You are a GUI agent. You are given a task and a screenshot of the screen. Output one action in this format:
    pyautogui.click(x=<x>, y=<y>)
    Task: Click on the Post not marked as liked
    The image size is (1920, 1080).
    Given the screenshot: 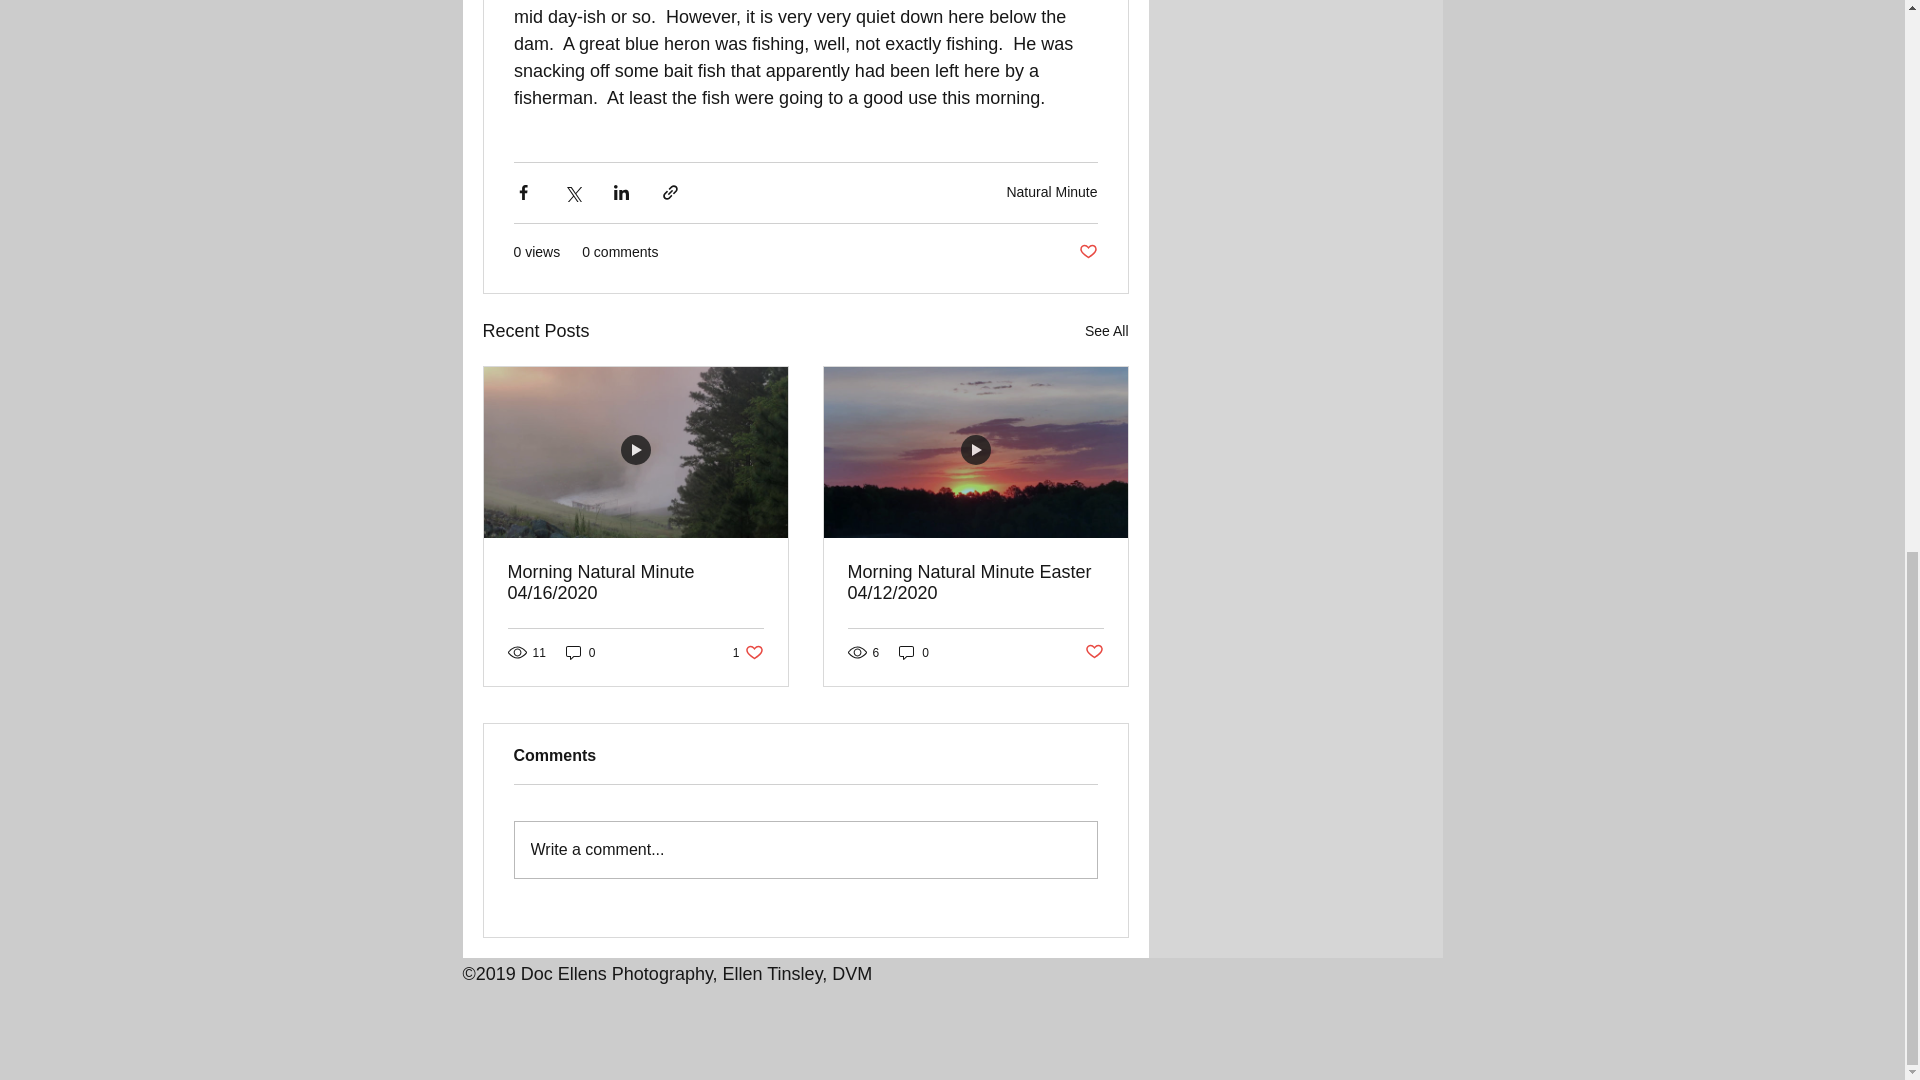 What is the action you would take?
    pyautogui.click(x=1086, y=251)
    